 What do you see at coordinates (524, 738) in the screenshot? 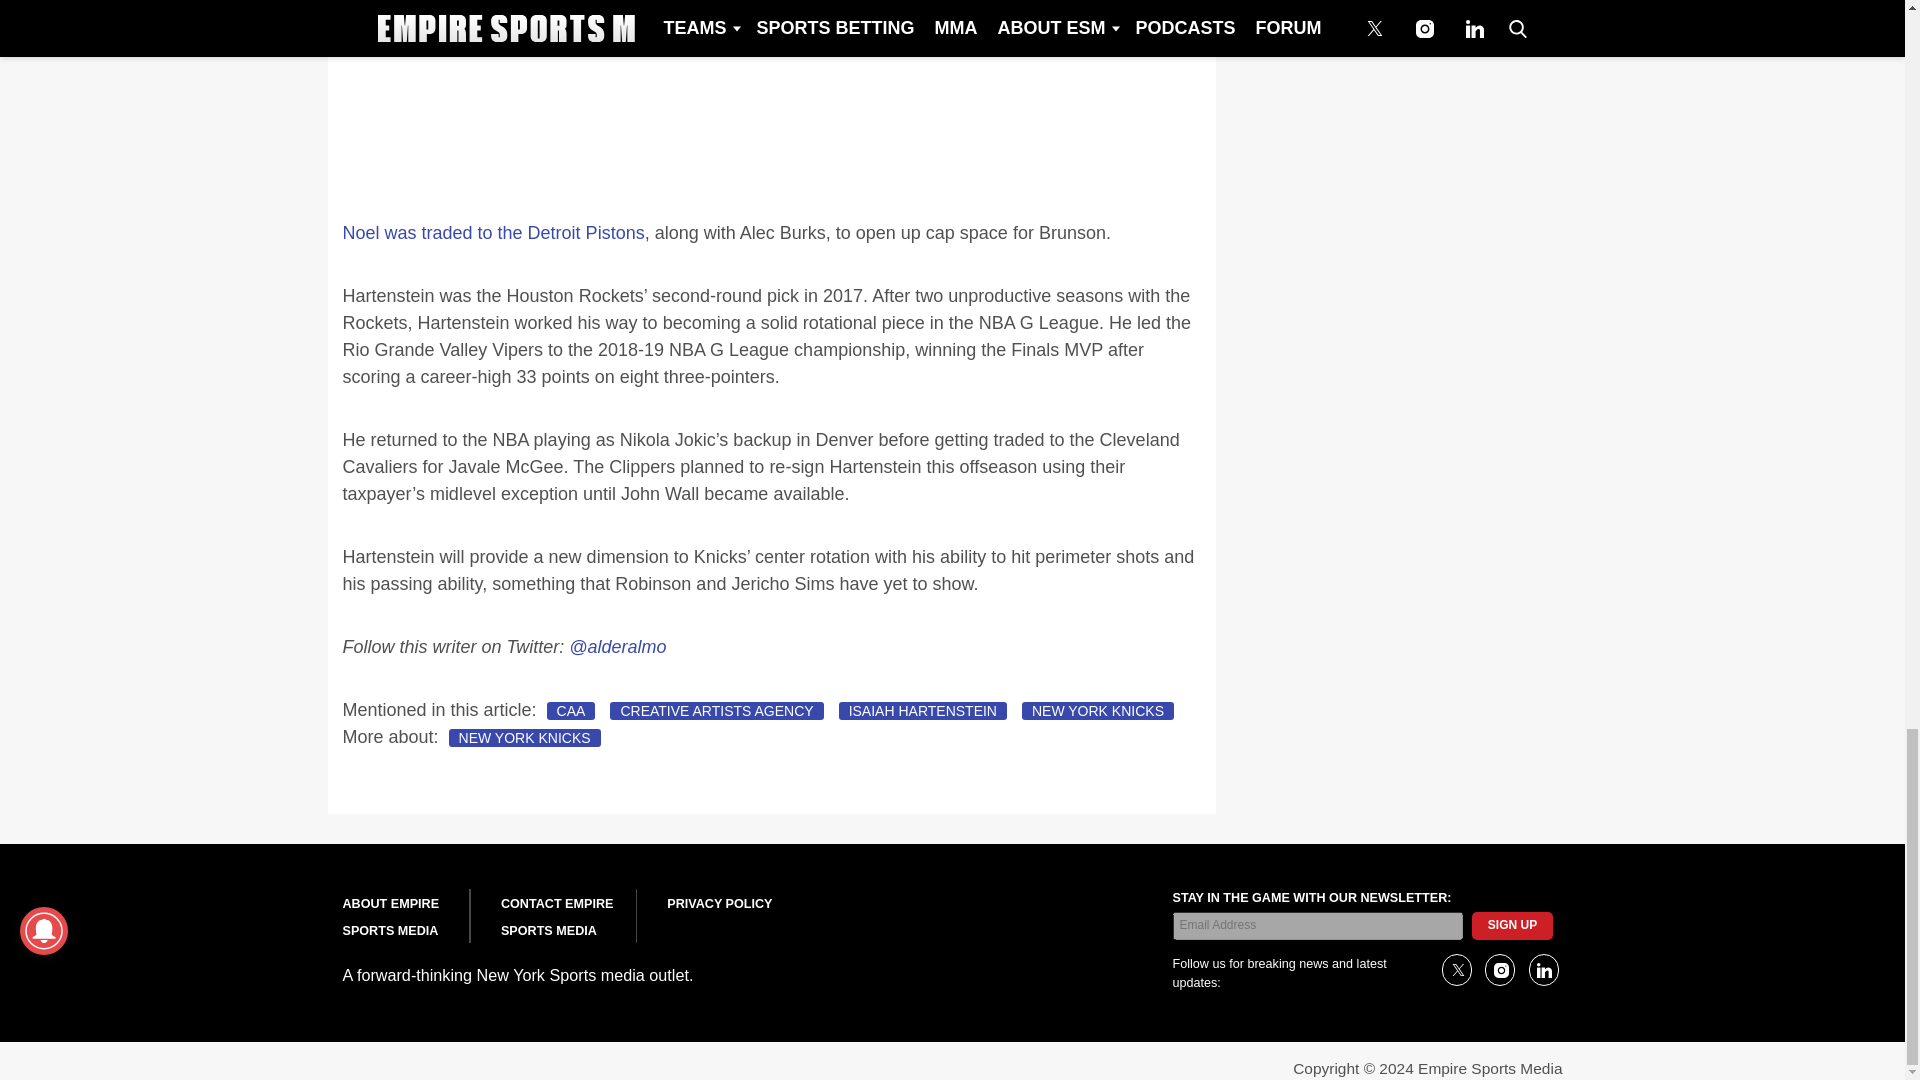
I see `NEW YORK KNICKS` at bounding box center [524, 738].